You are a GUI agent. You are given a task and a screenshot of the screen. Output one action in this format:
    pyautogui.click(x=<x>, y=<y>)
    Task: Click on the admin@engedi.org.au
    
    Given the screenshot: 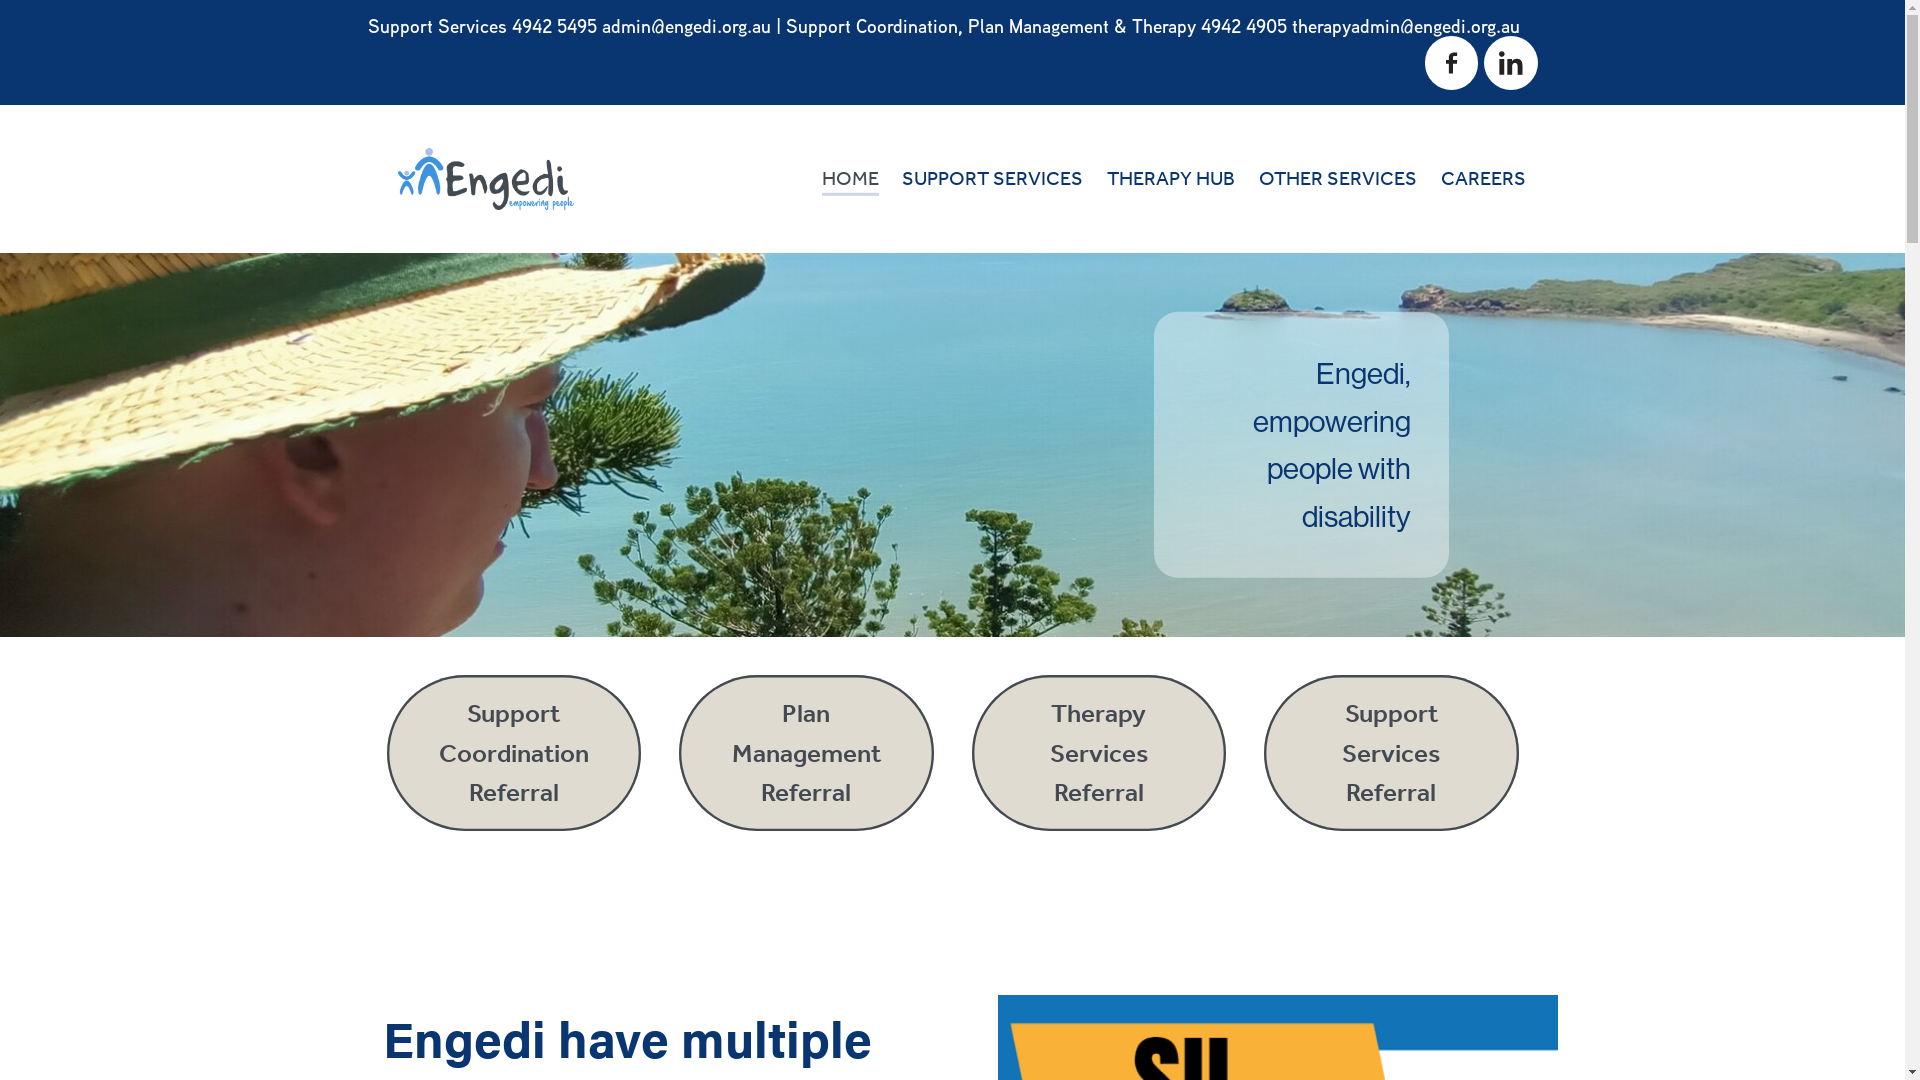 What is the action you would take?
    pyautogui.click(x=686, y=26)
    